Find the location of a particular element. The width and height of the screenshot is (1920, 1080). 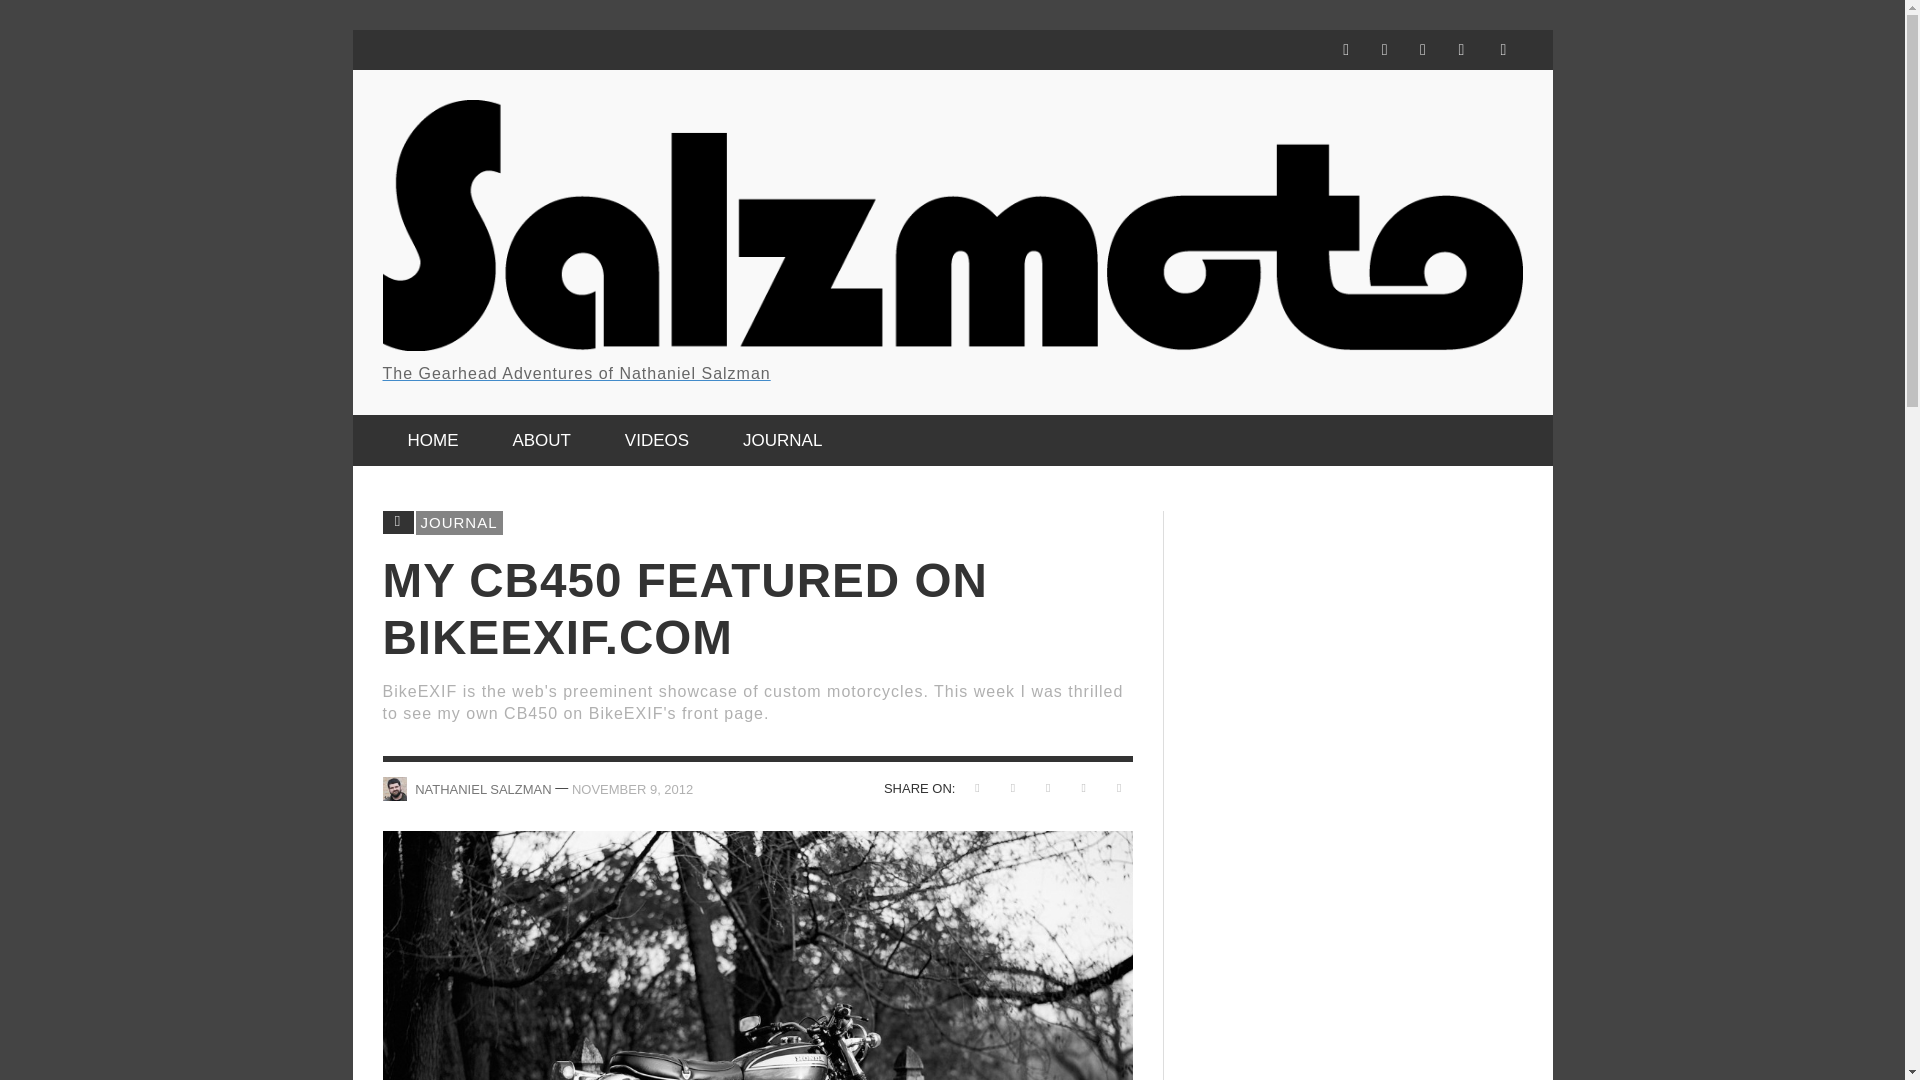

Facebook is located at coordinates (1346, 50).